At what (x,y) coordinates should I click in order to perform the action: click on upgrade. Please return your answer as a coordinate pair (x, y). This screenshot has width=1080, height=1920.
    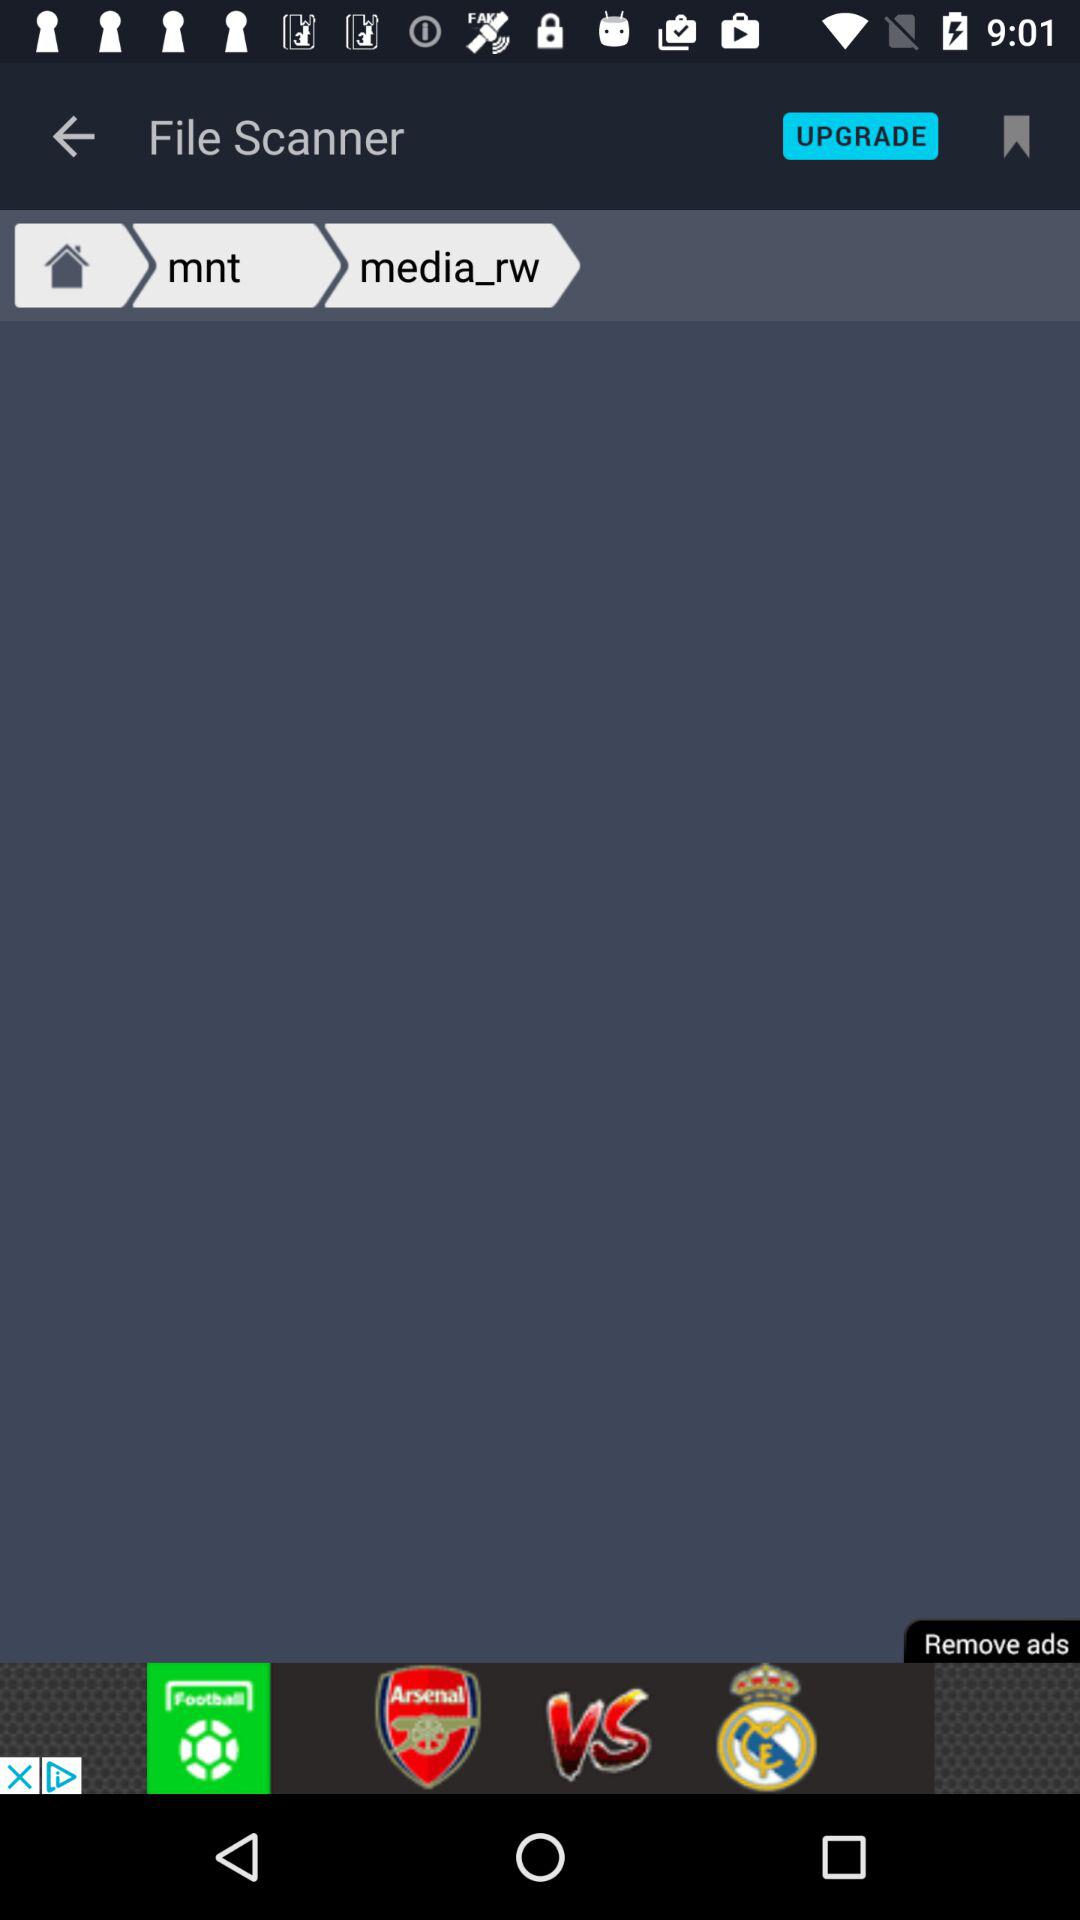
    Looking at the image, I should click on (860, 136).